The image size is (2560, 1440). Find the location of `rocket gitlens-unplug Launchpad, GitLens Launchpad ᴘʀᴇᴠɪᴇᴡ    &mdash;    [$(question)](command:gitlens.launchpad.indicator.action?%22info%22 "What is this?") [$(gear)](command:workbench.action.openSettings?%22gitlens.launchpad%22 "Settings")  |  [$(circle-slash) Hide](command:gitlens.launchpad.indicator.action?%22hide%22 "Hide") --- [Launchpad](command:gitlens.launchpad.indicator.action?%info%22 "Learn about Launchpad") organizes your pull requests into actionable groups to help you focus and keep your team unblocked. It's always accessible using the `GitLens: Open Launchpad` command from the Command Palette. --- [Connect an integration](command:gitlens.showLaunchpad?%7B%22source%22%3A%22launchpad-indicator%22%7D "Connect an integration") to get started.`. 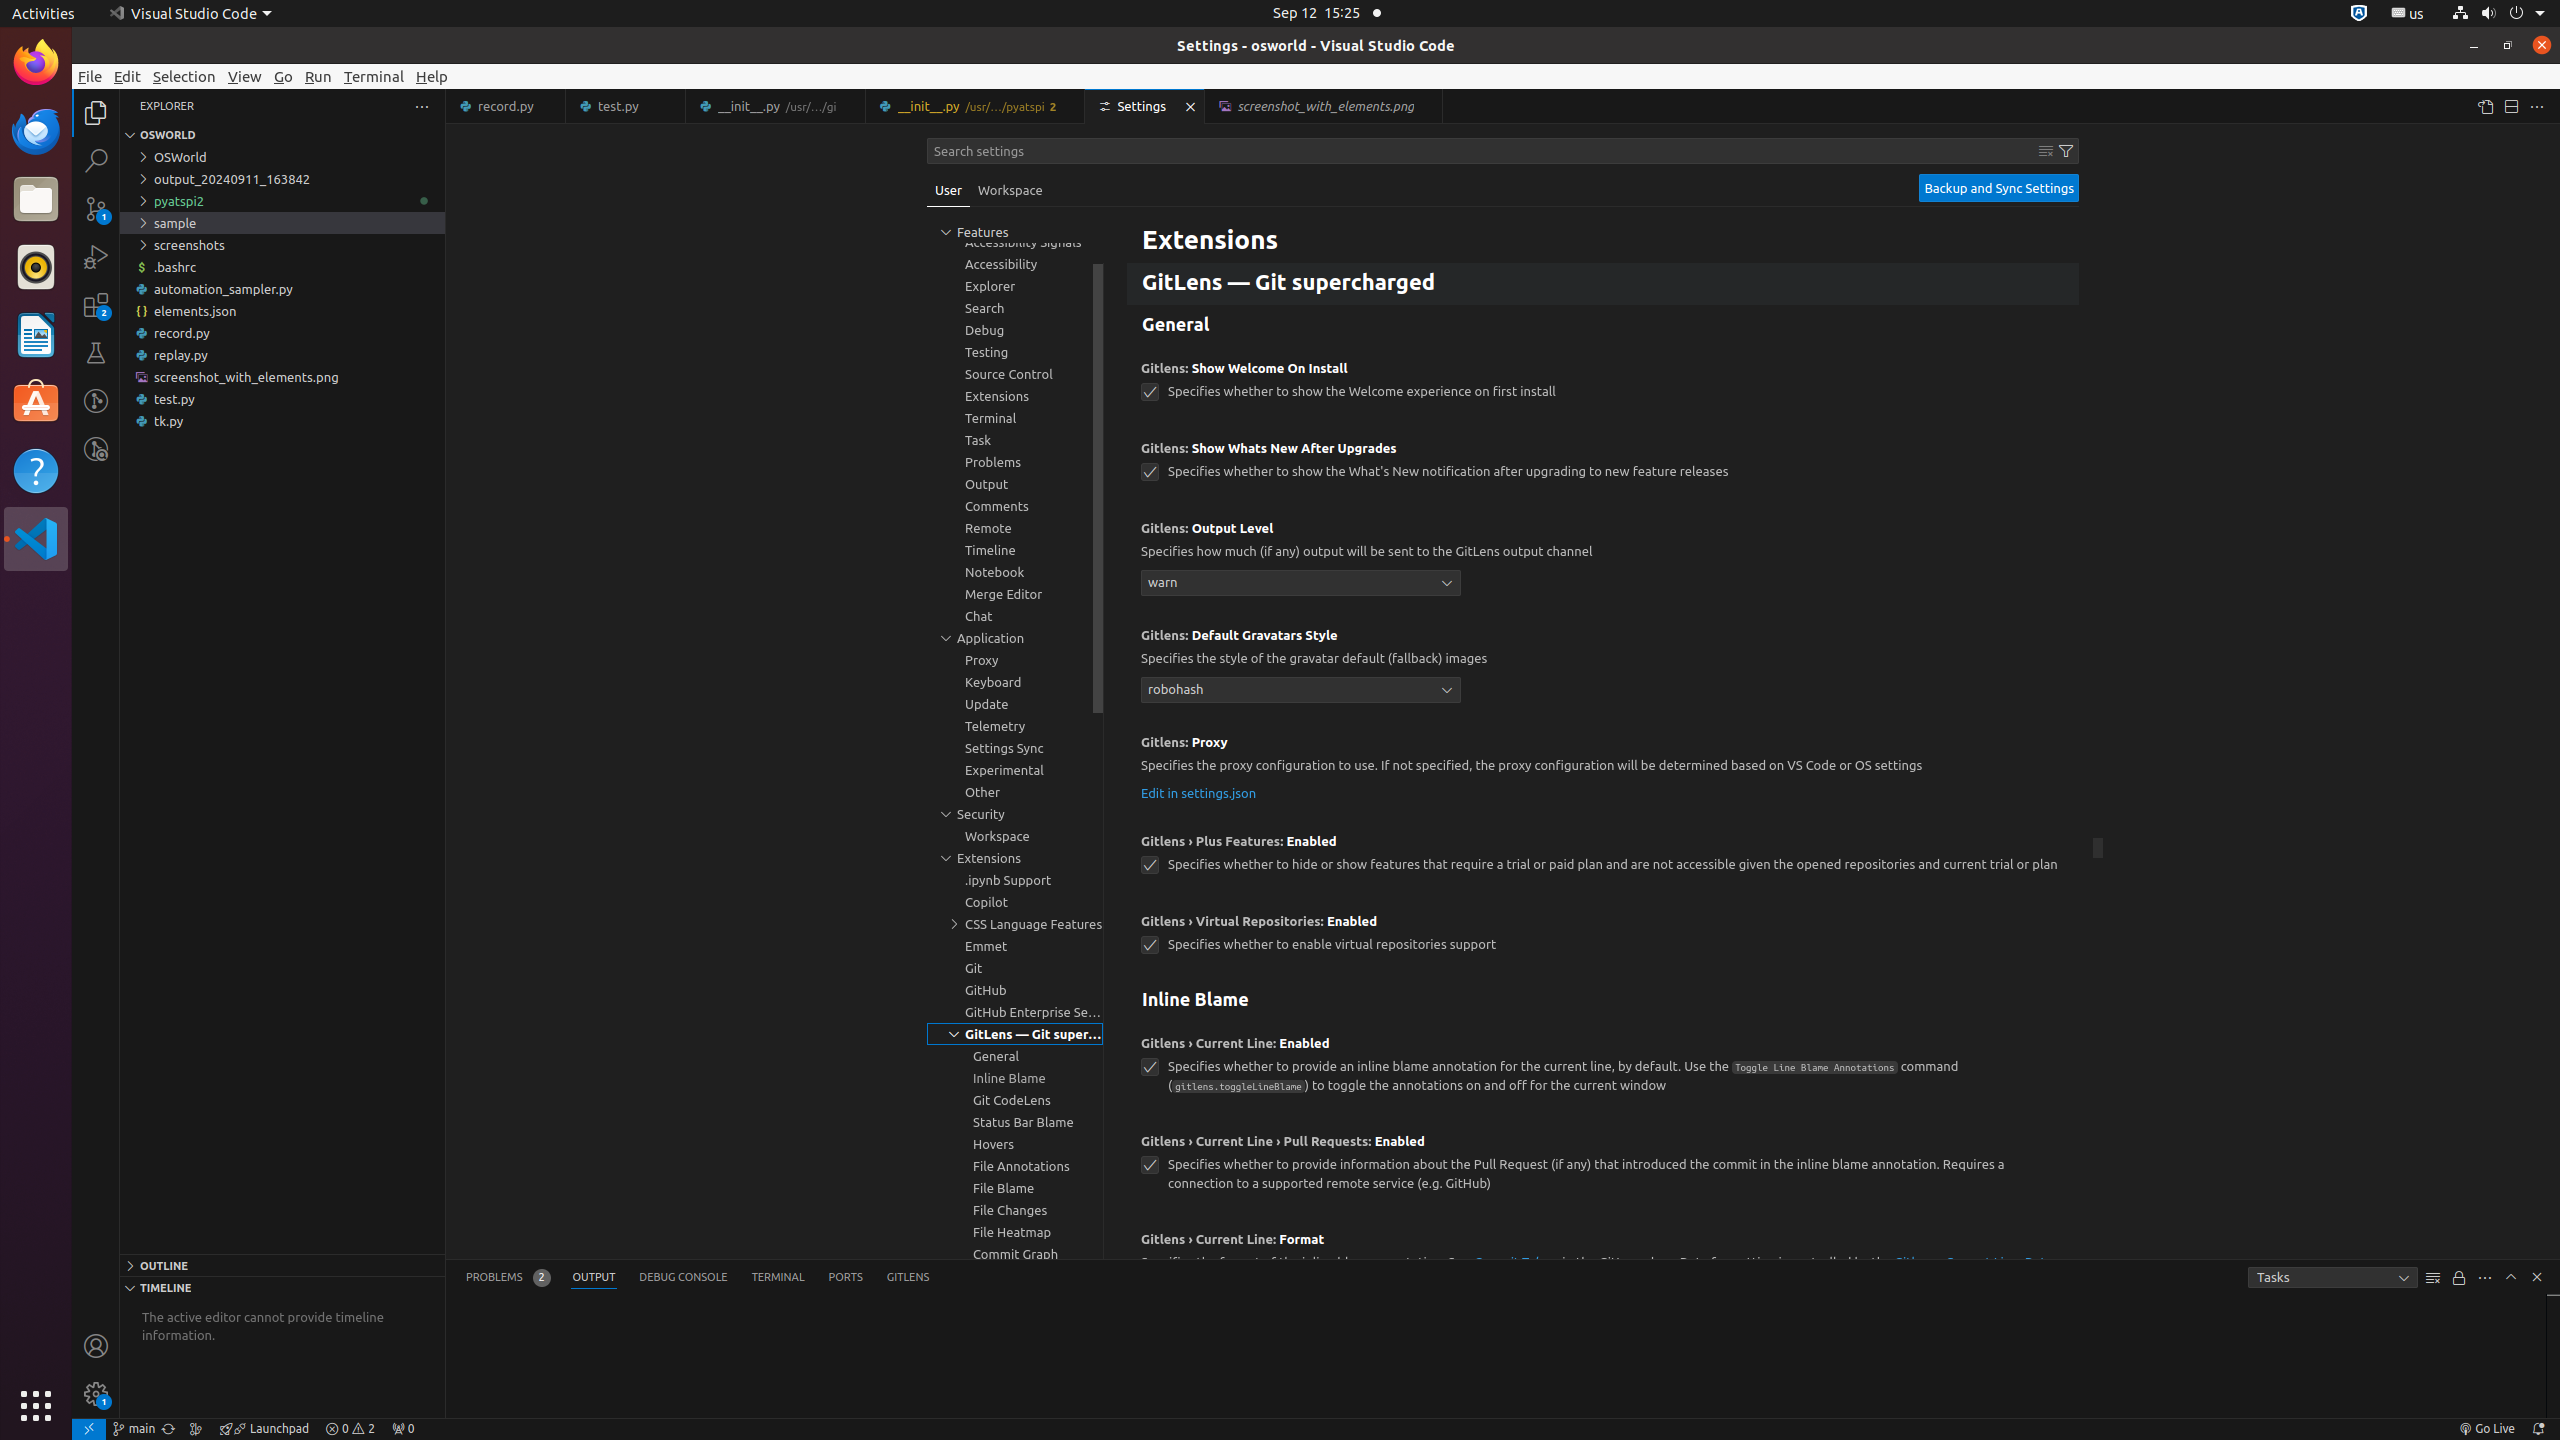

rocket gitlens-unplug Launchpad, GitLens Launchpad ᴘʀᴇᴠɪᴇᴡ    &mdash;    [$(question)](command:gitlens.launchpad.indicator.action?%22info%22 "What is this?") [$(gear)](command:workbench.action.openSettings?%22gitlens.launchpad%22 "Settings")  |  [$(circle-slash) Hide](command:gitlens.launchpad.indicator.action?%22hide%22 "Hide") --- [Launchpad](command:gitlens.launchpad.indicator.action?%info%22 "Learn about Launchpad") organizes your pull requests into actionable groups to help you focus and keep your team unblocked. It's always accessible using the `GitLens: Open Launchpad` command from the Command Palette. --- [Connect an integration](command:gitlens.showLaunchpad?%7B%22source%22%3A%22launchpad-indicator%22%7D "Connect an integration") to get started. is located at coordinates (264, 1429).